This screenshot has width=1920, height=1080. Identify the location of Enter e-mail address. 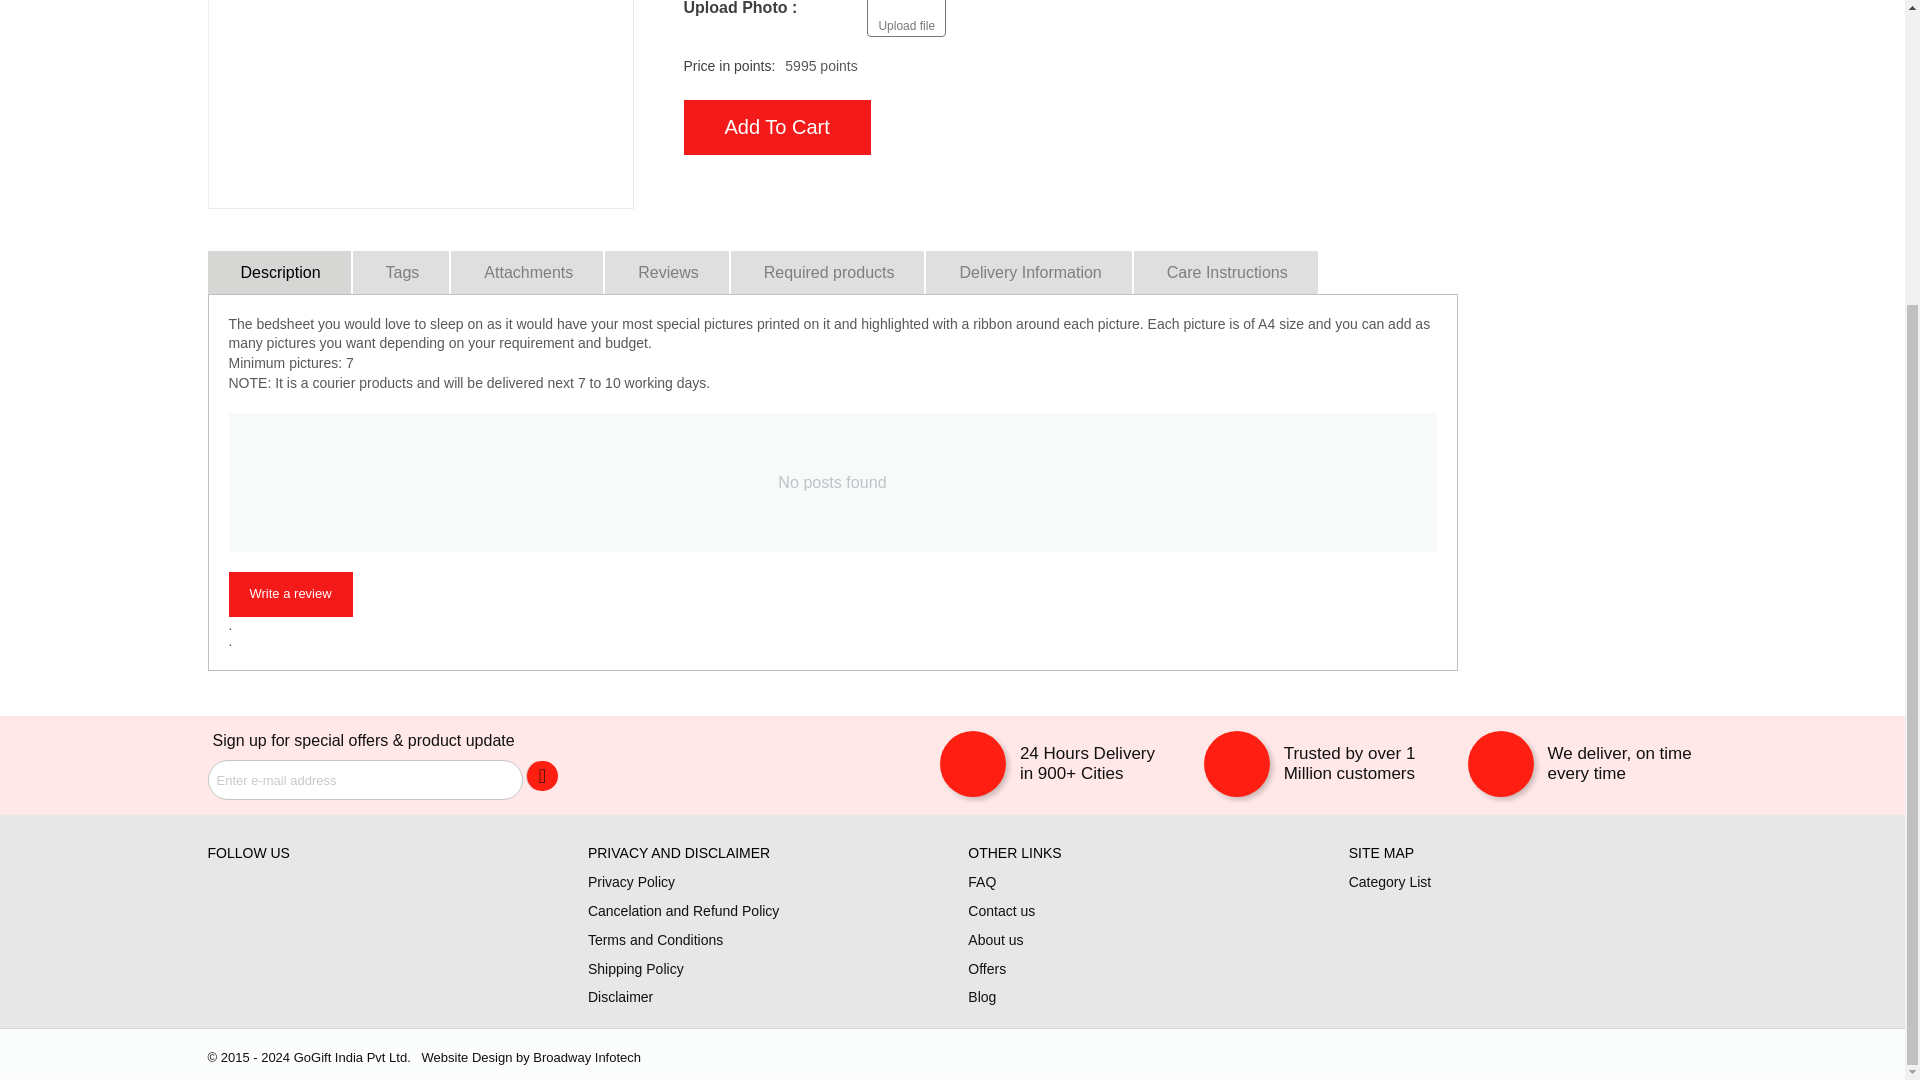
(364, 780).